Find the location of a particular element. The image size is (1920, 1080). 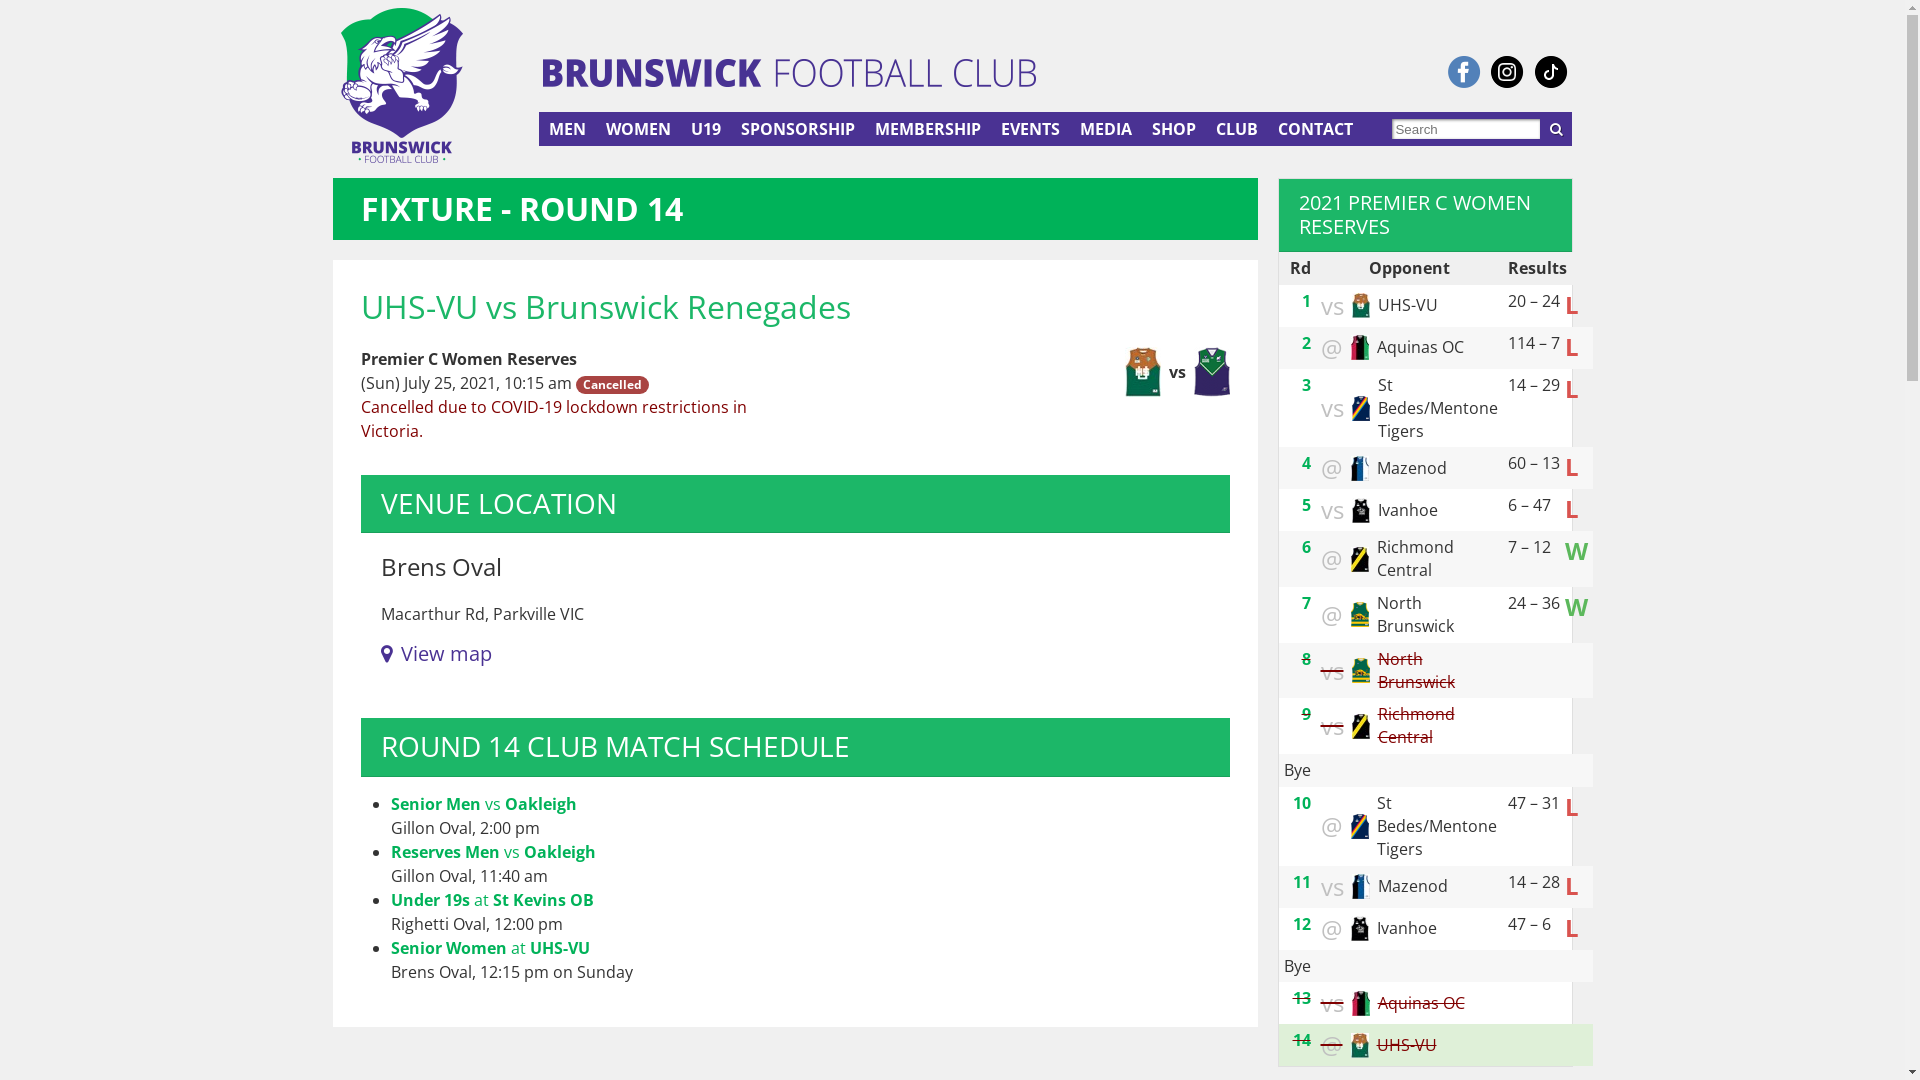

CONTACT is located at coordinates (1316, 129).